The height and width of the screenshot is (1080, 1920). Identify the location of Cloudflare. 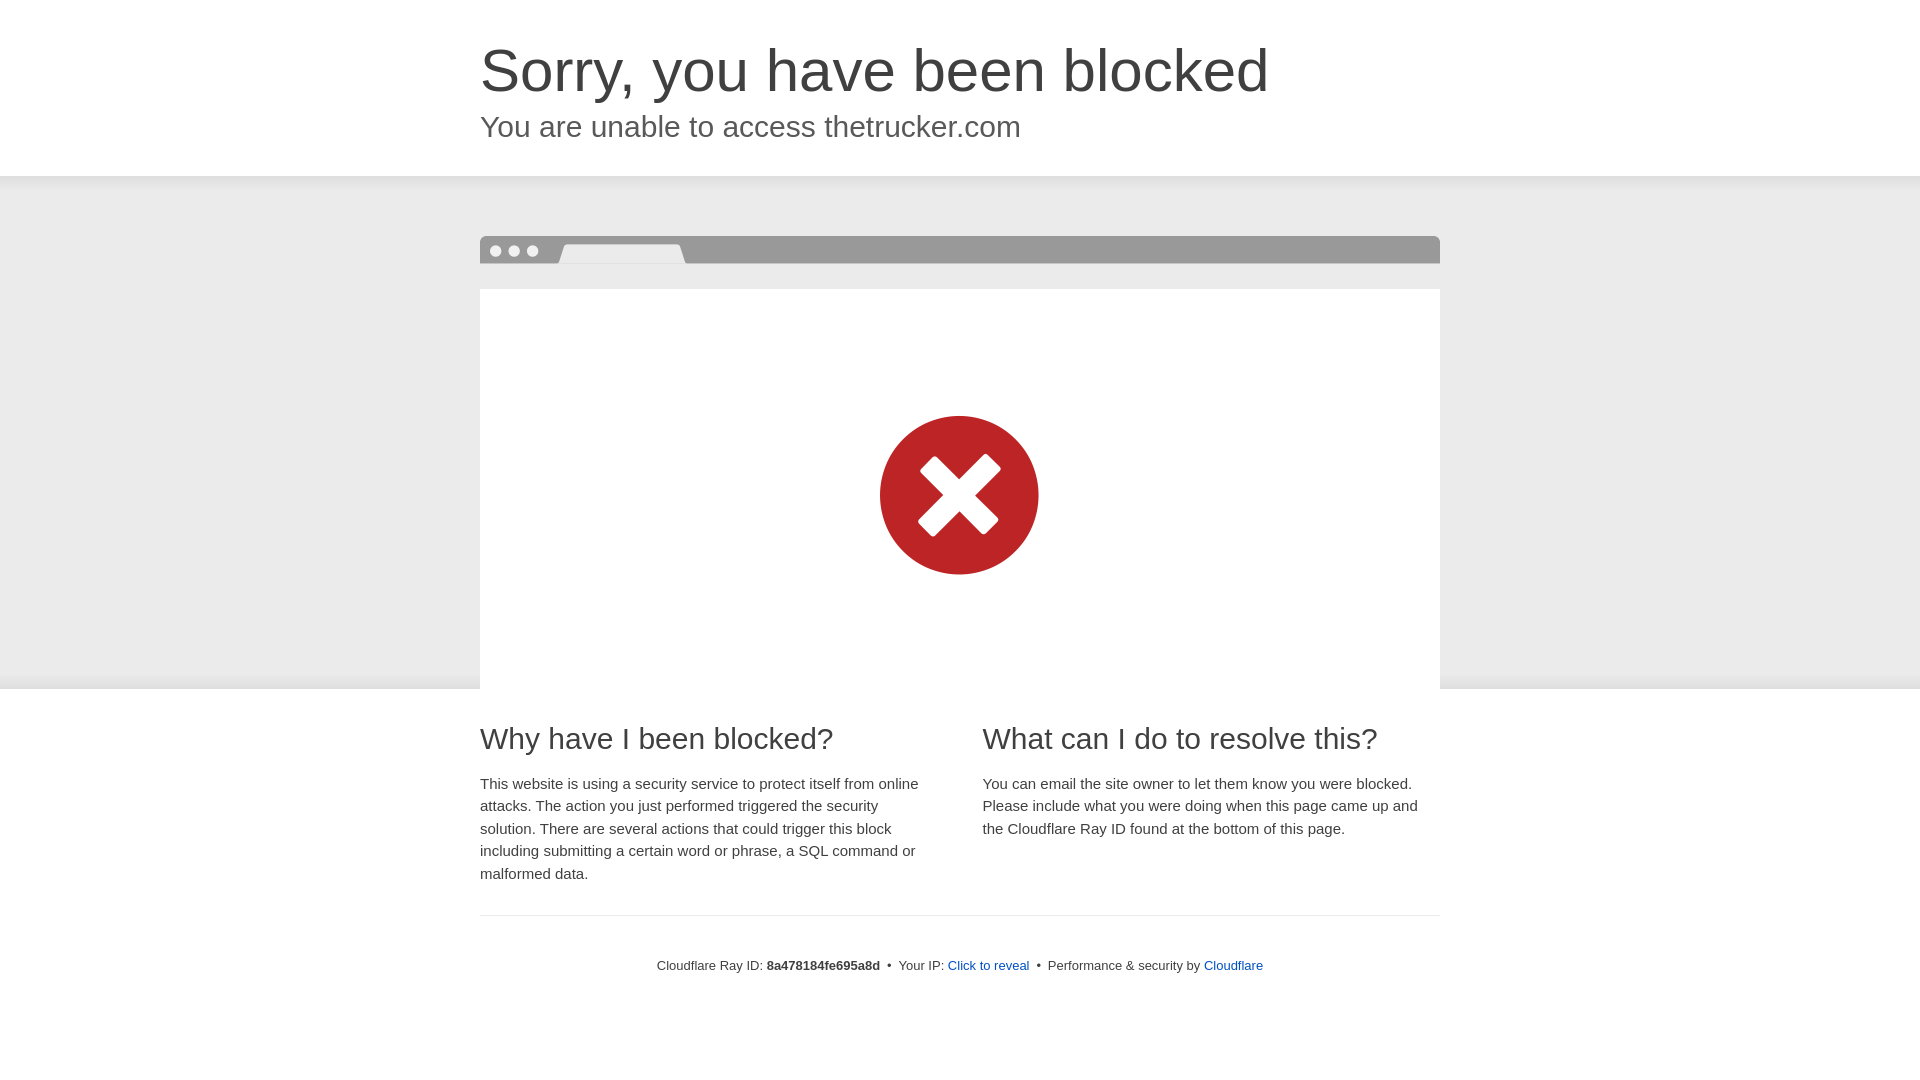
(1233, 965).